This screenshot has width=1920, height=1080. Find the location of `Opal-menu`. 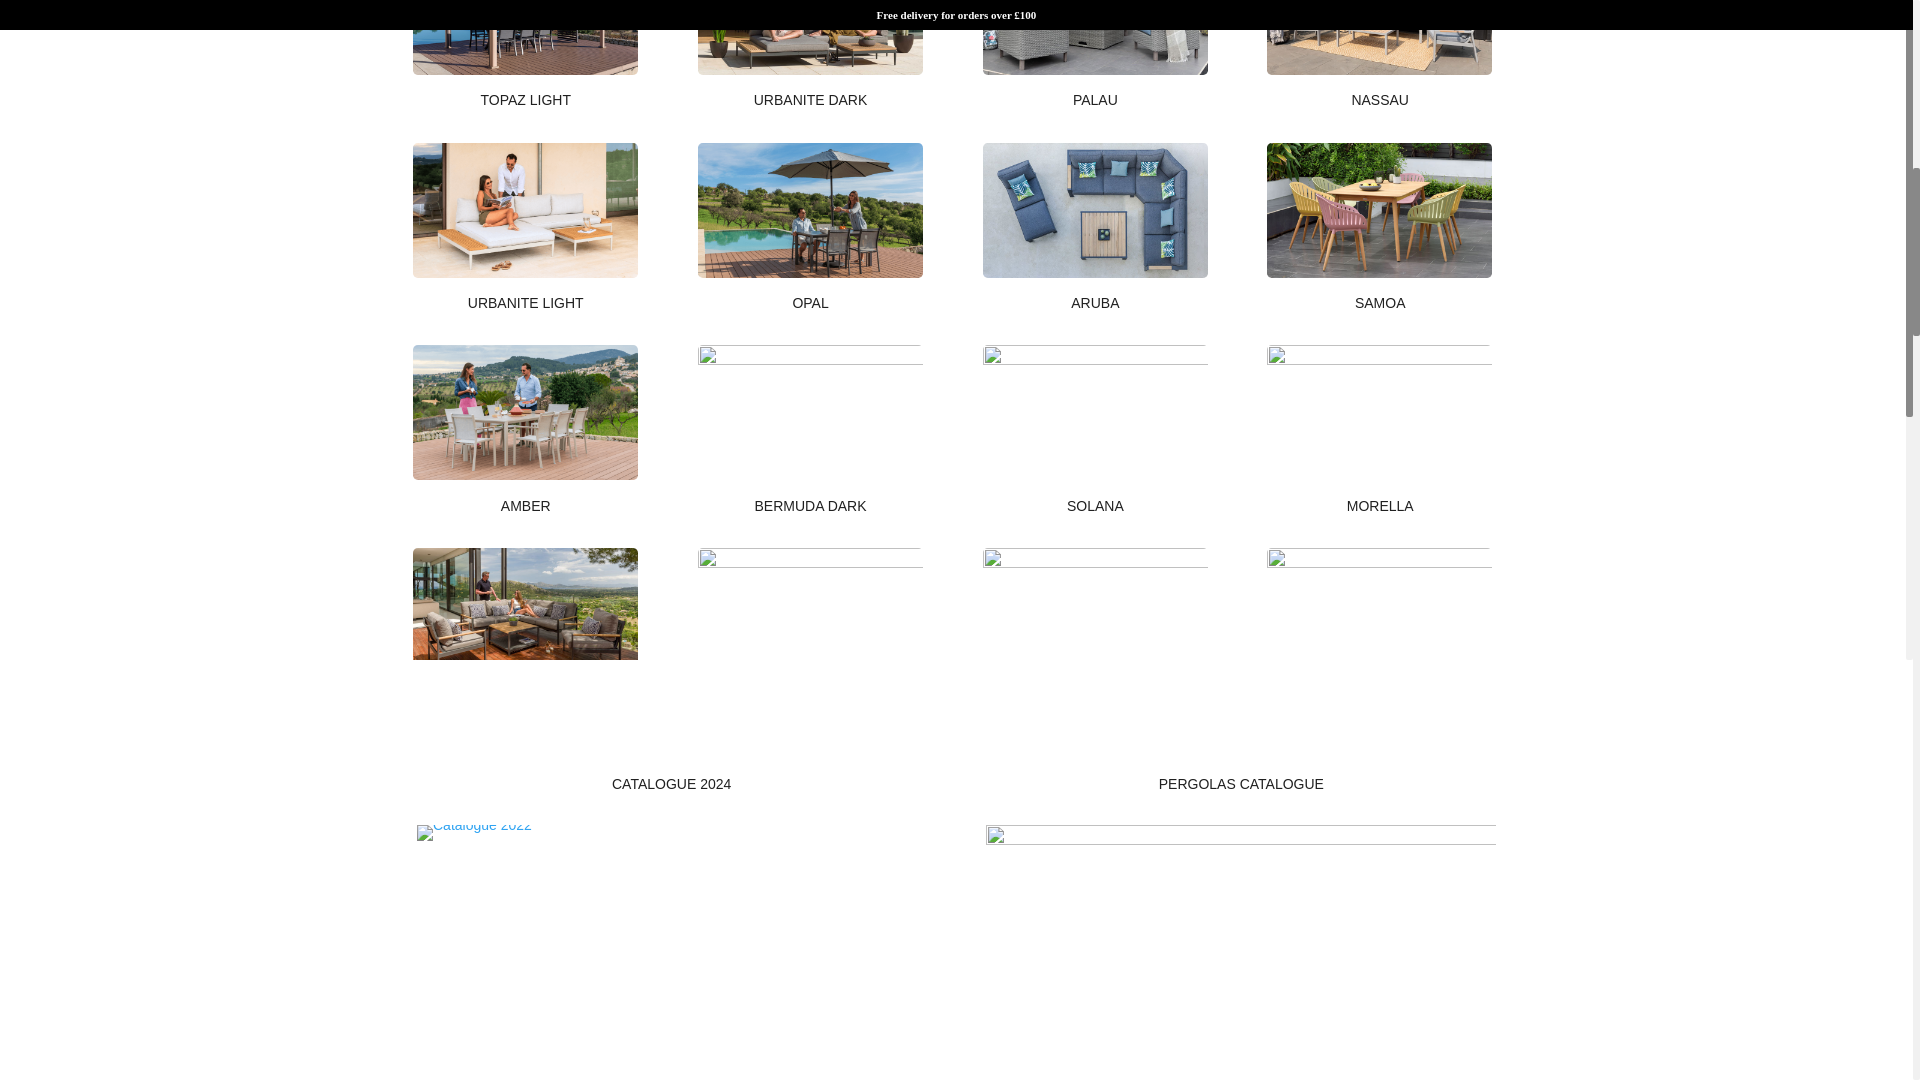

Opal-menu is located at coordinates (810, 412).